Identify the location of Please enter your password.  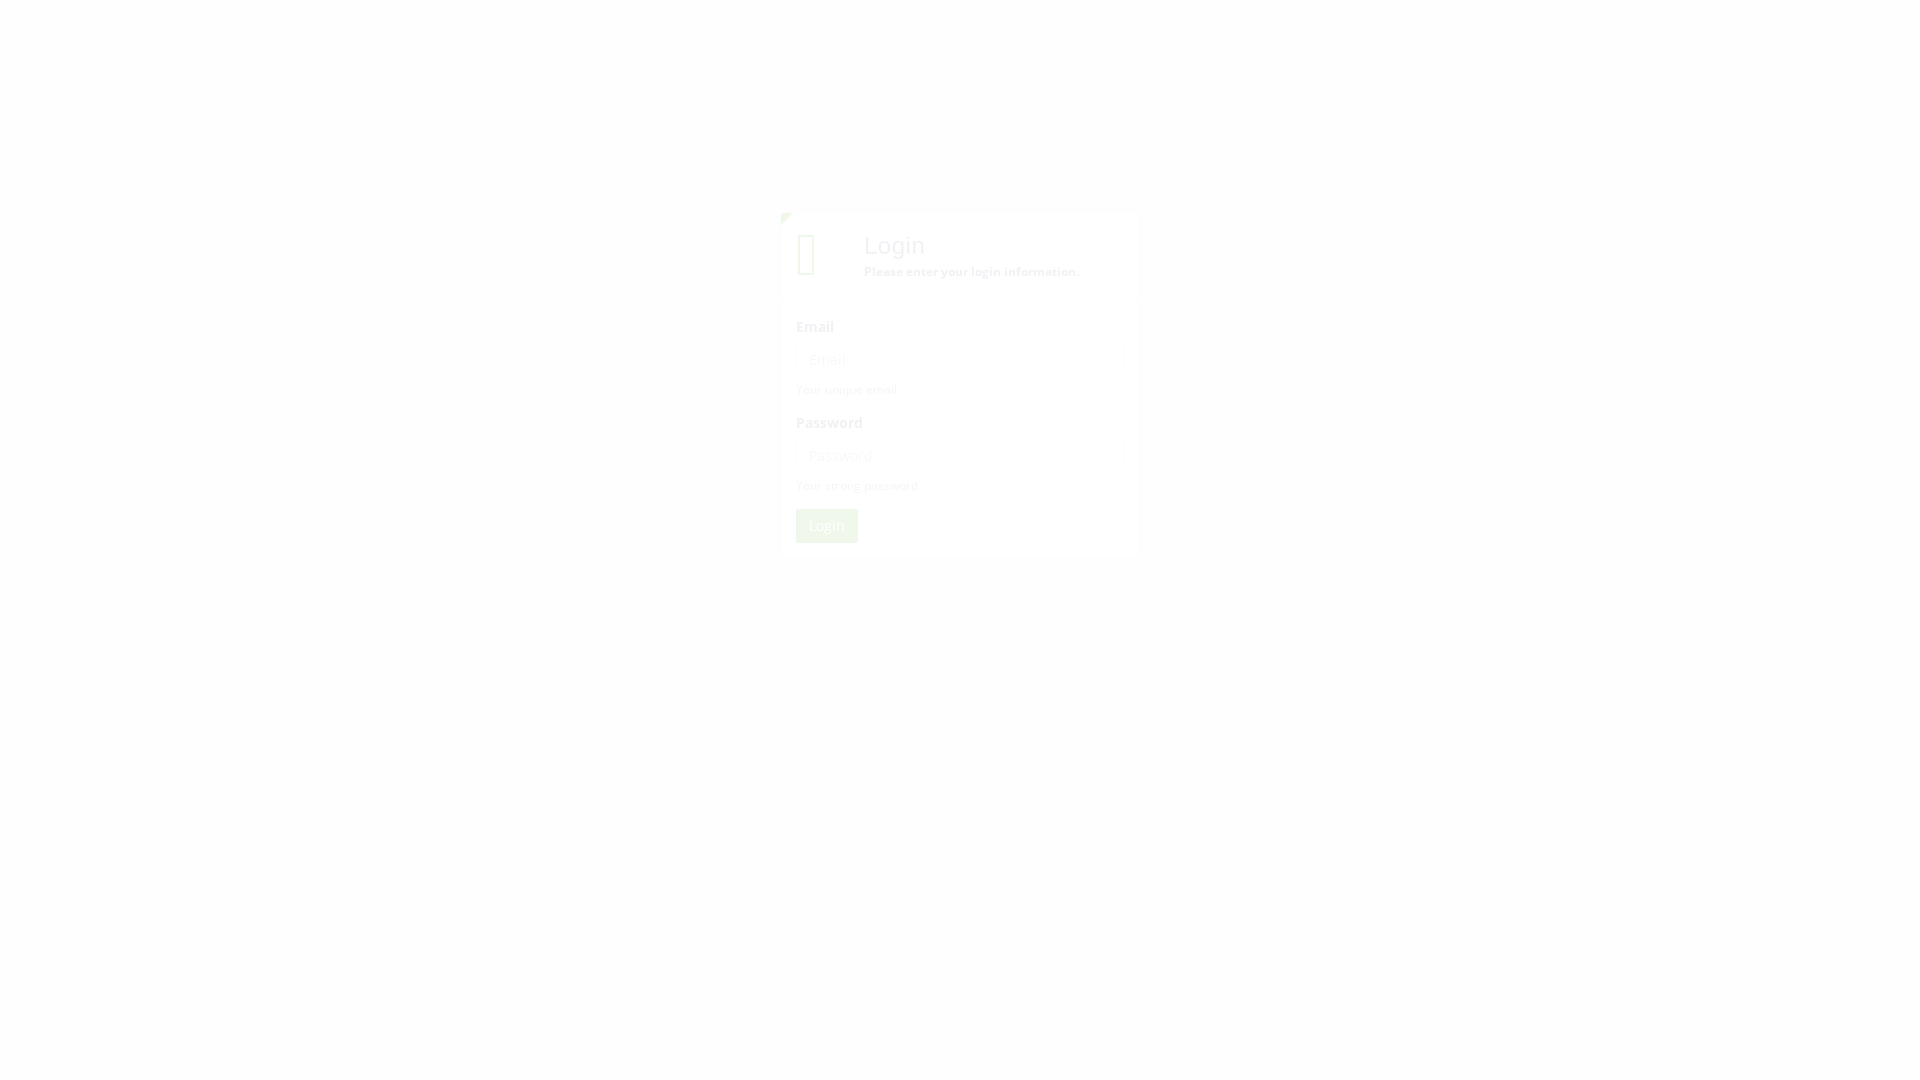
(960, 455).